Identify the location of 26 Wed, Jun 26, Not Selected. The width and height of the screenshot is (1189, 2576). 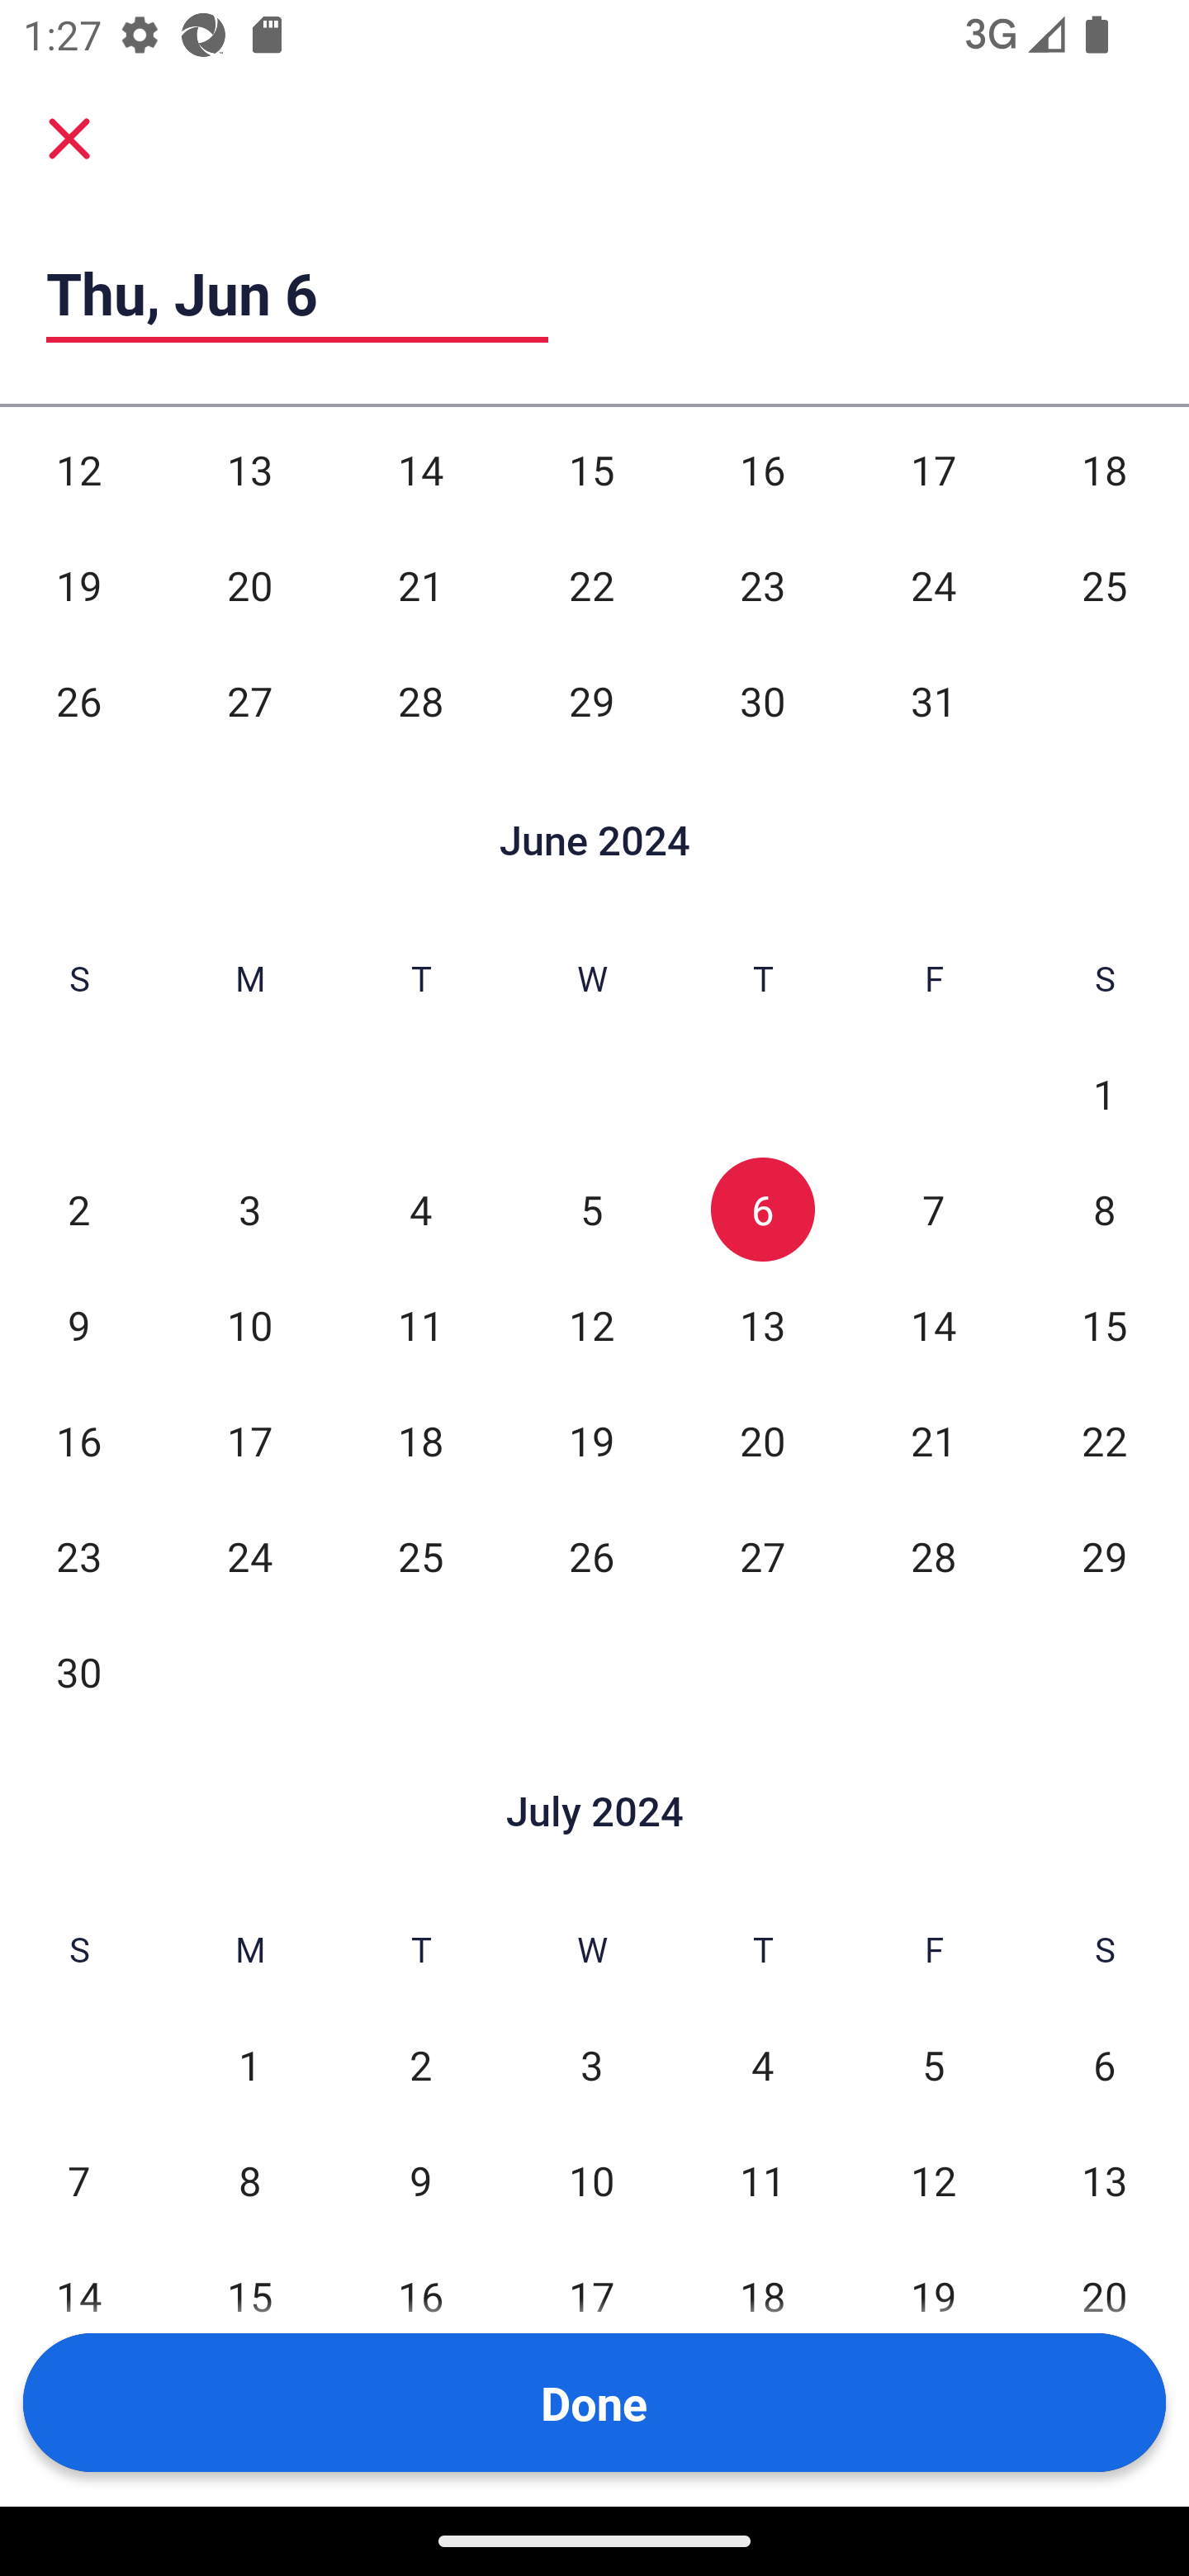
(591, 1557).